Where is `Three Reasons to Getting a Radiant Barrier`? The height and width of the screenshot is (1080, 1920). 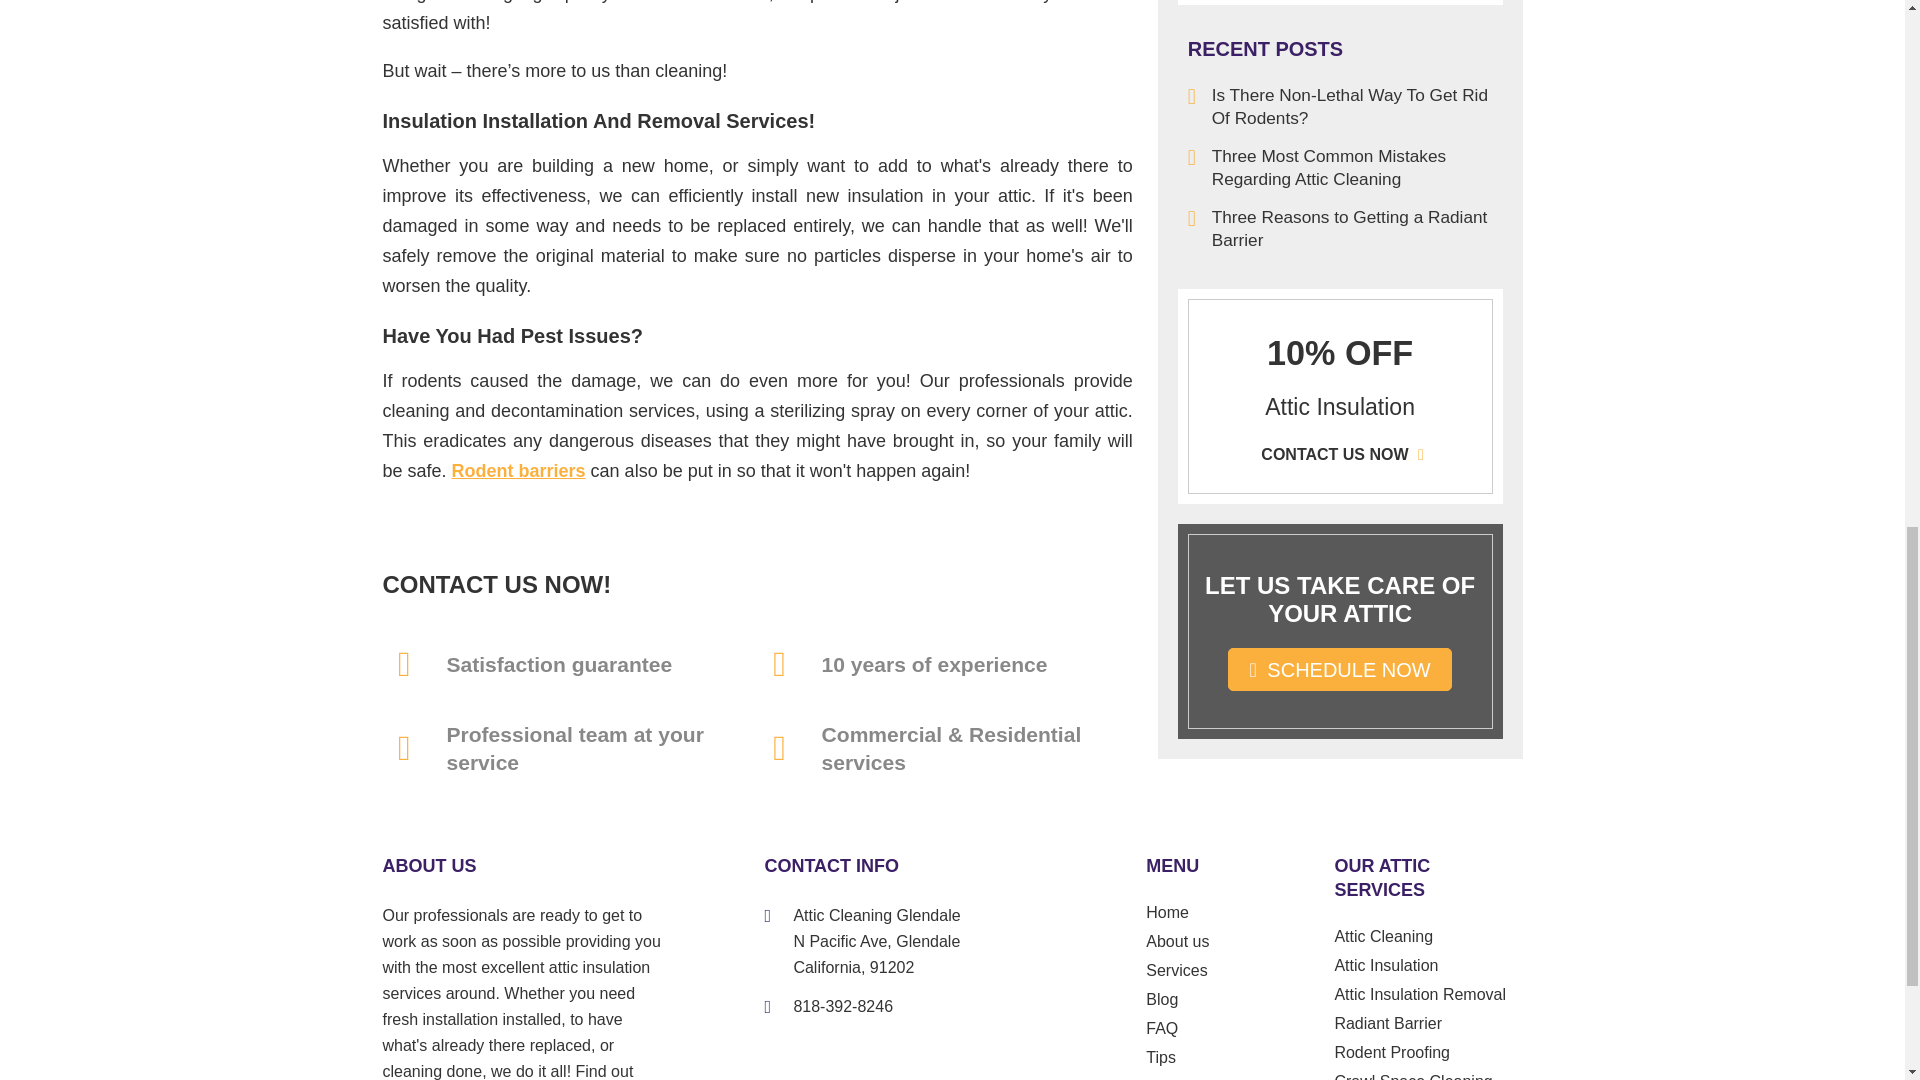
Three Reasons to Getting a Radiant Barrier is located at coordinates (1340, 228).